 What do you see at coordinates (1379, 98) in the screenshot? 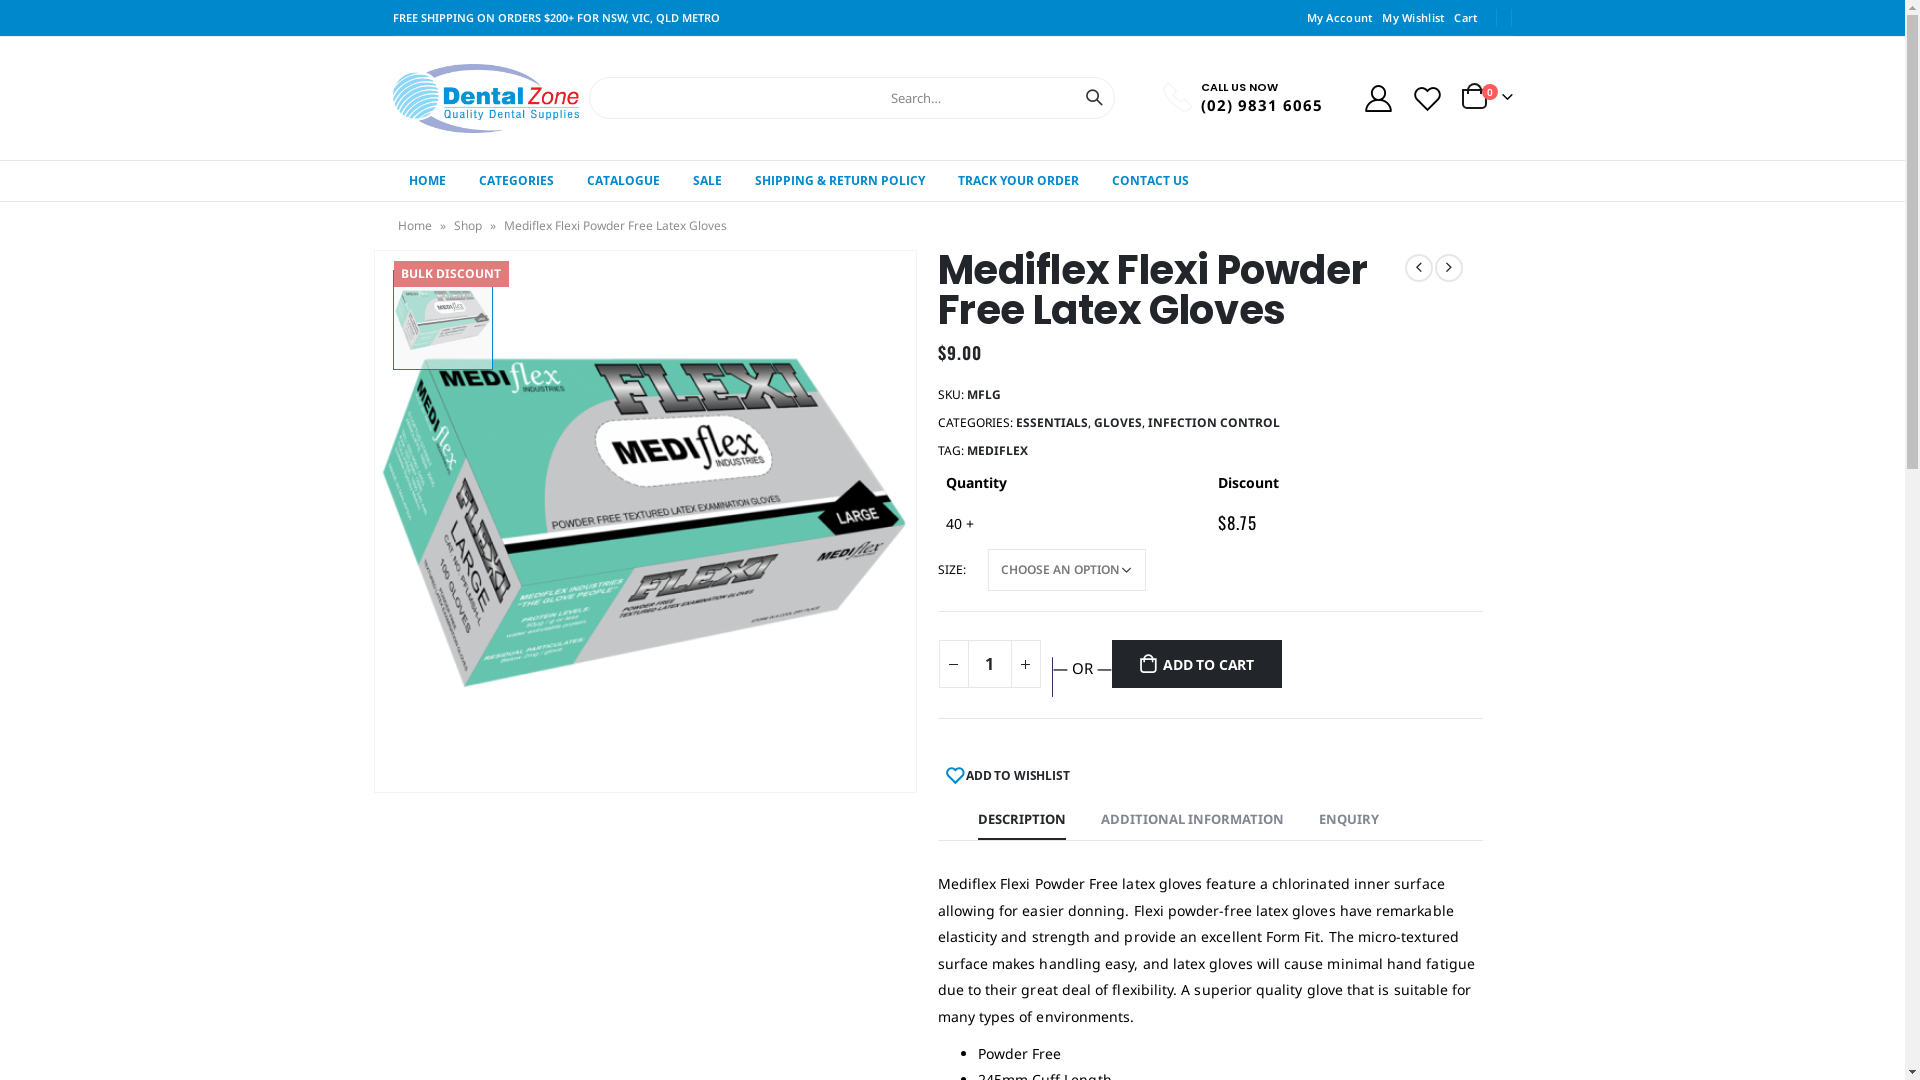
I see `My Account` at bounding box center [1379, 98].